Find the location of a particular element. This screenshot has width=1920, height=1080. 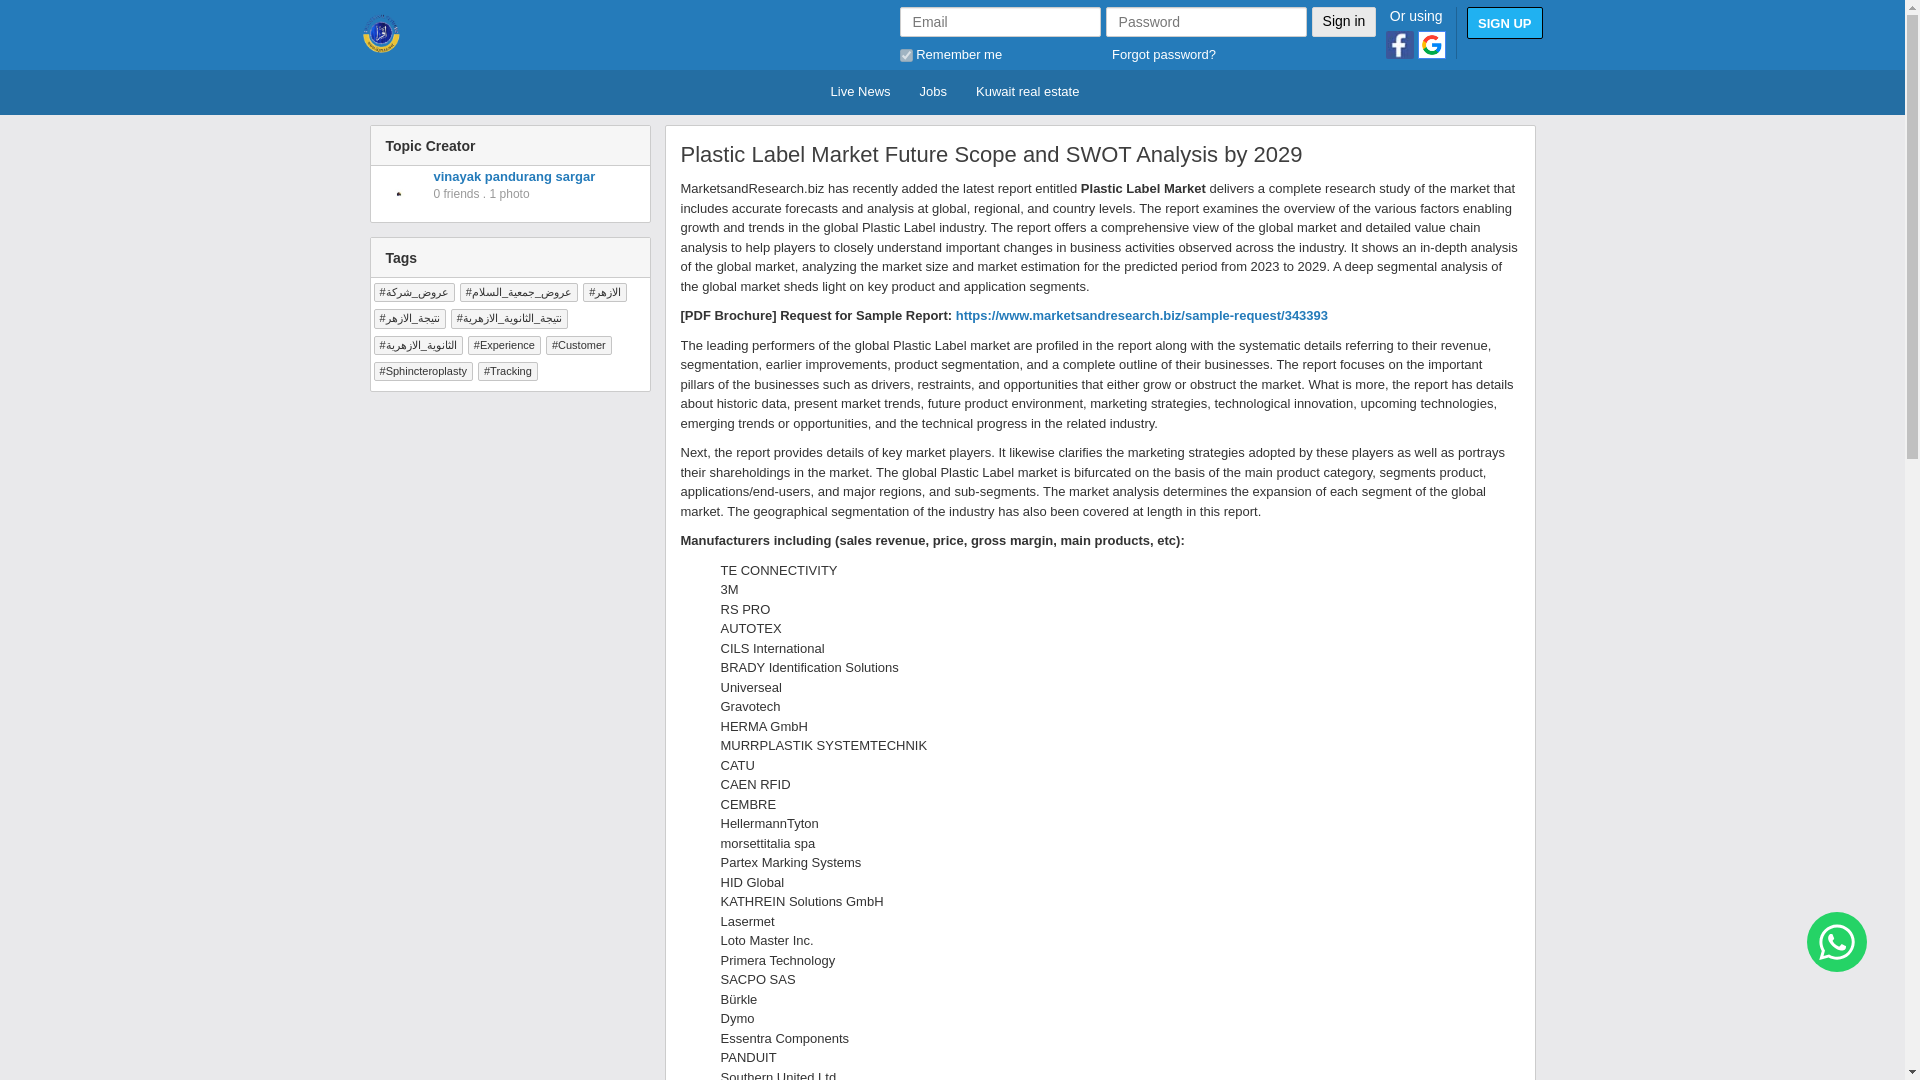

Sign in is located at coordinates (1344, 21).